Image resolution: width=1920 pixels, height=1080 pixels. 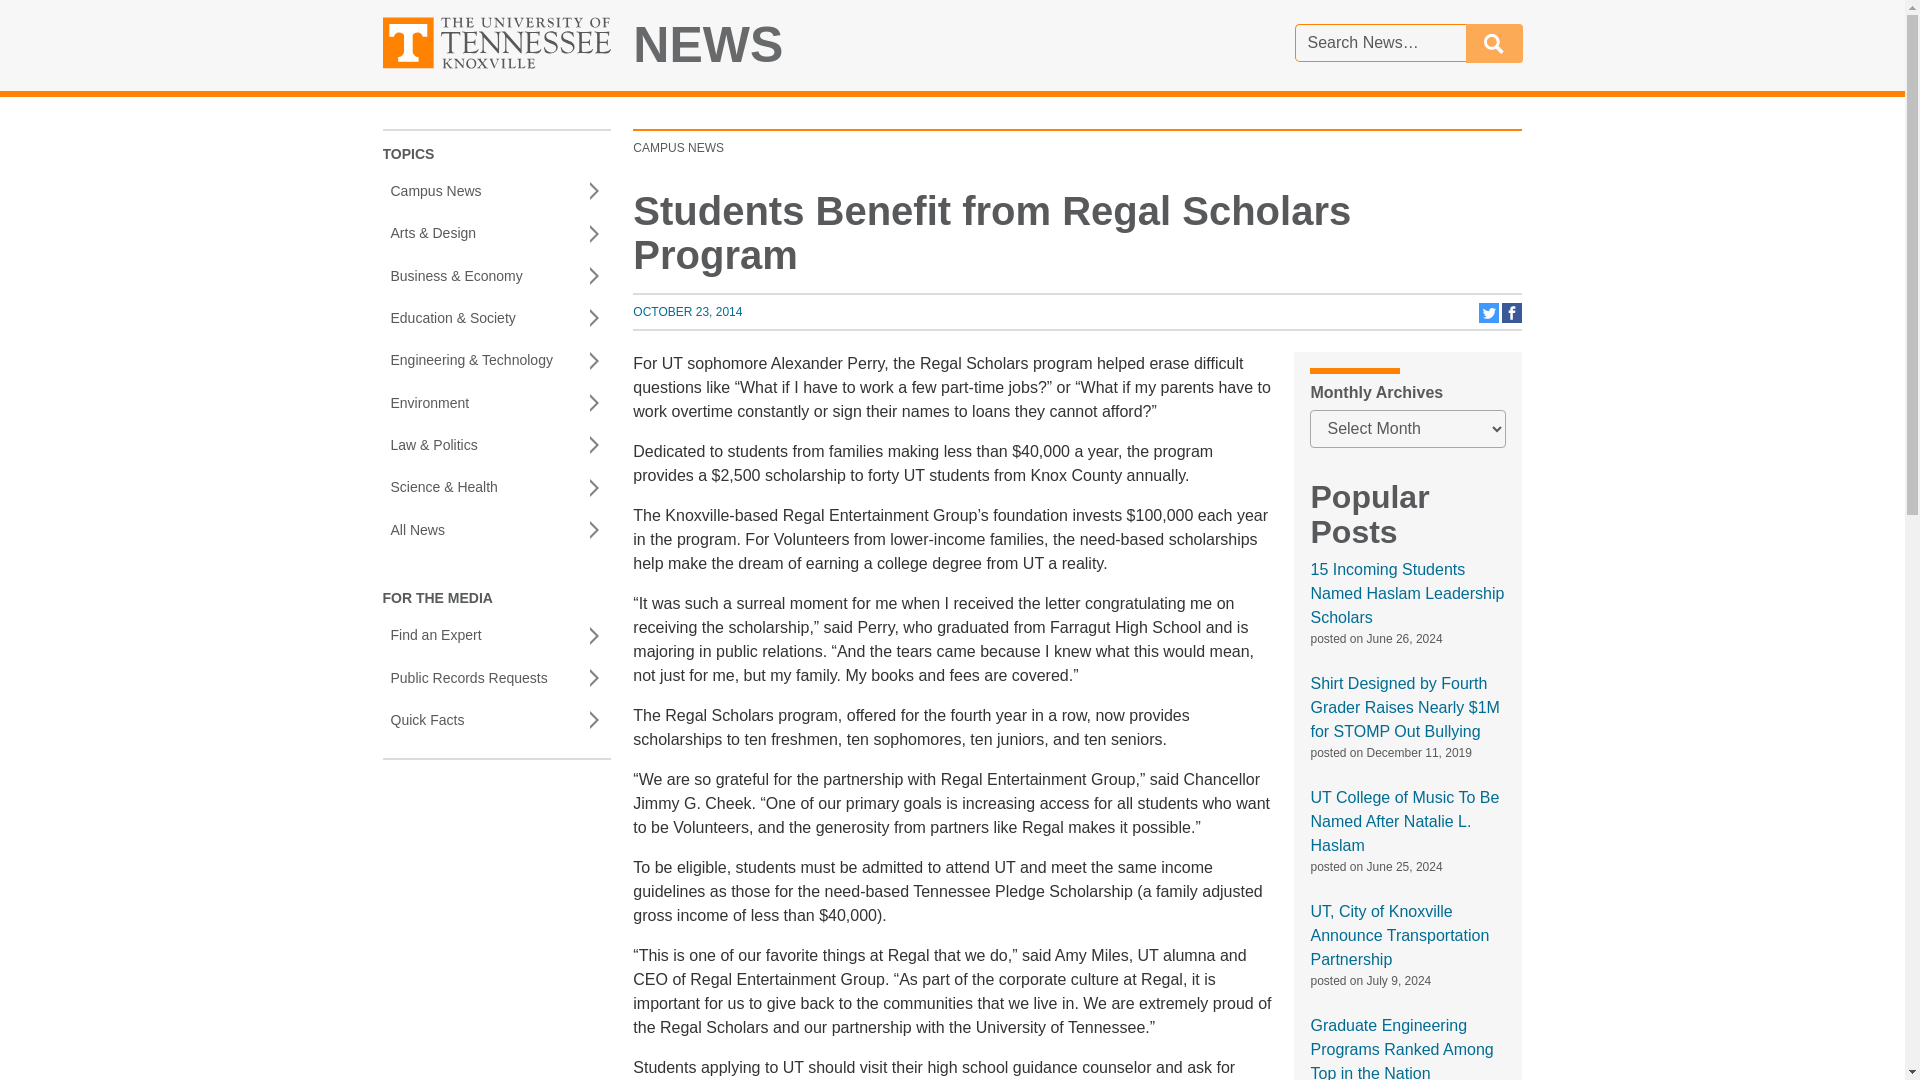 I want to click on All News, so click(x=496, y=719).